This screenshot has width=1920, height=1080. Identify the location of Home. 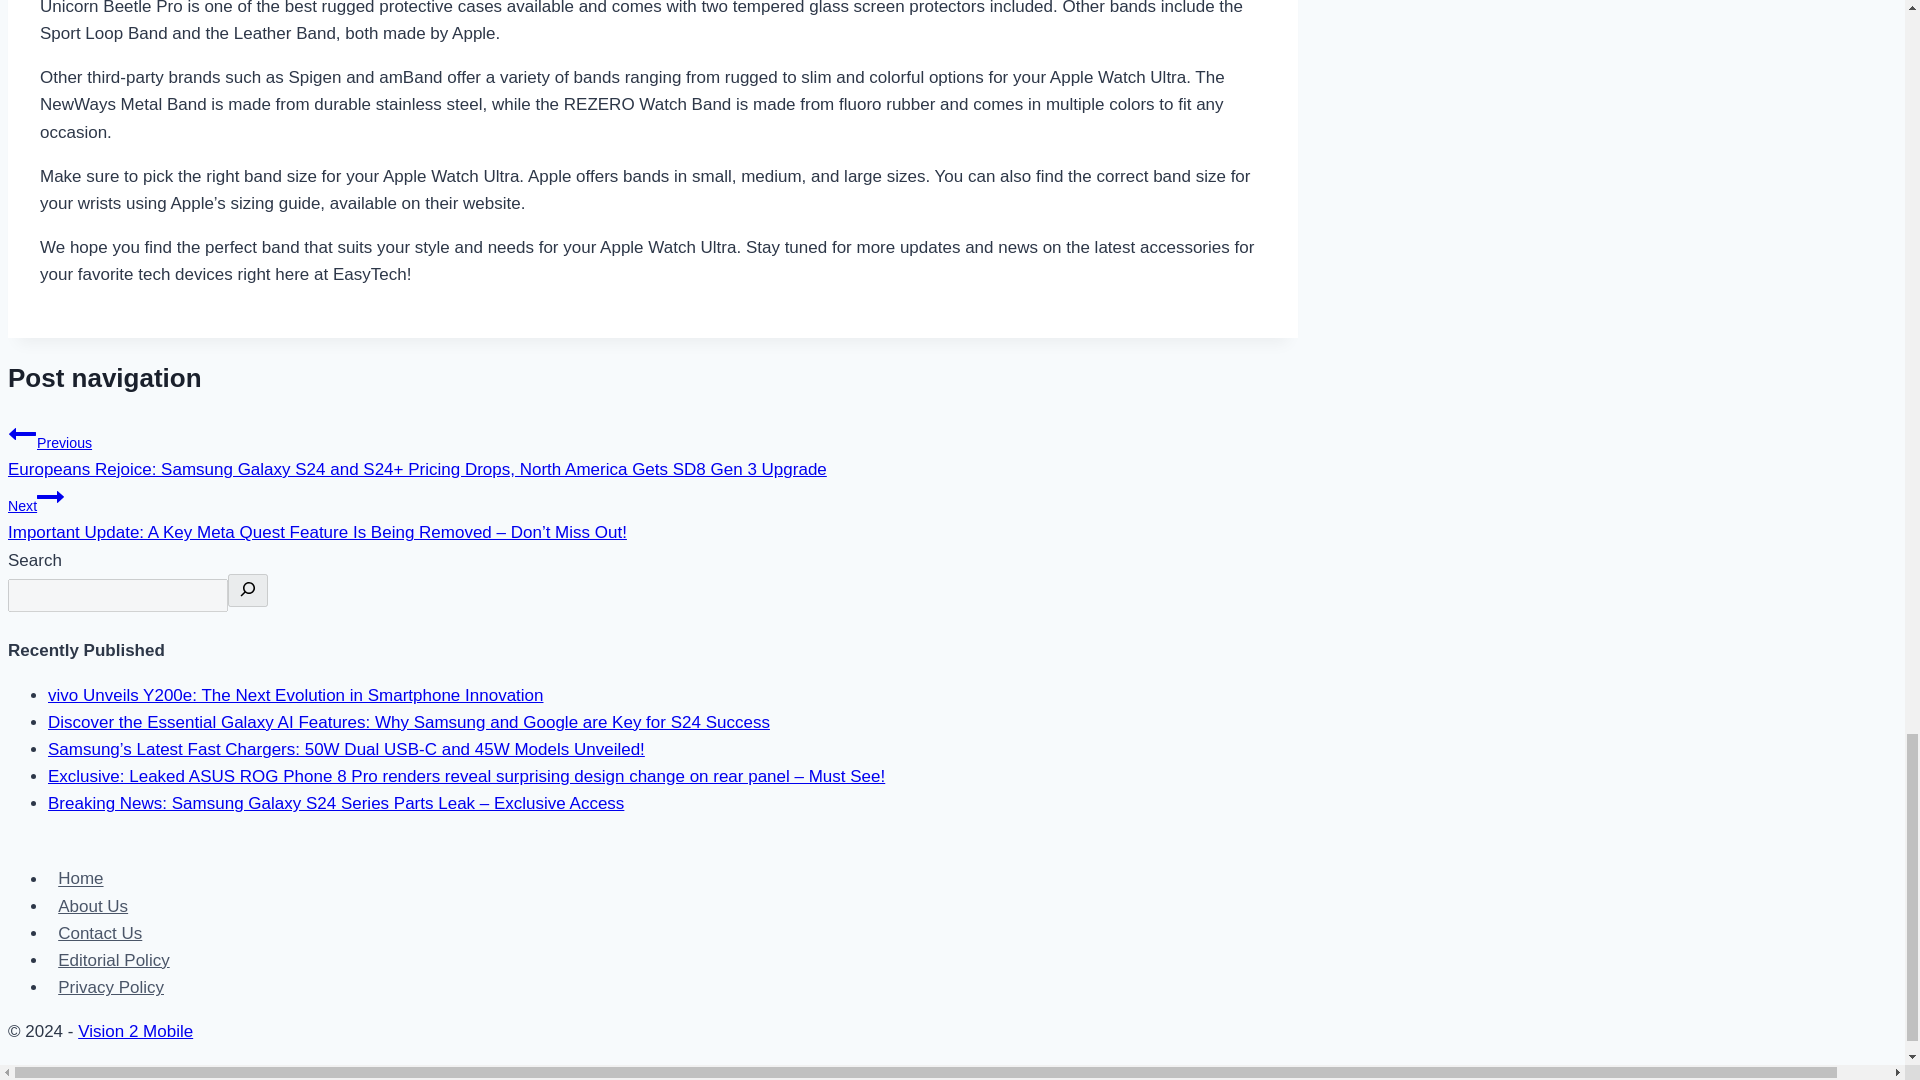
(80, 878).